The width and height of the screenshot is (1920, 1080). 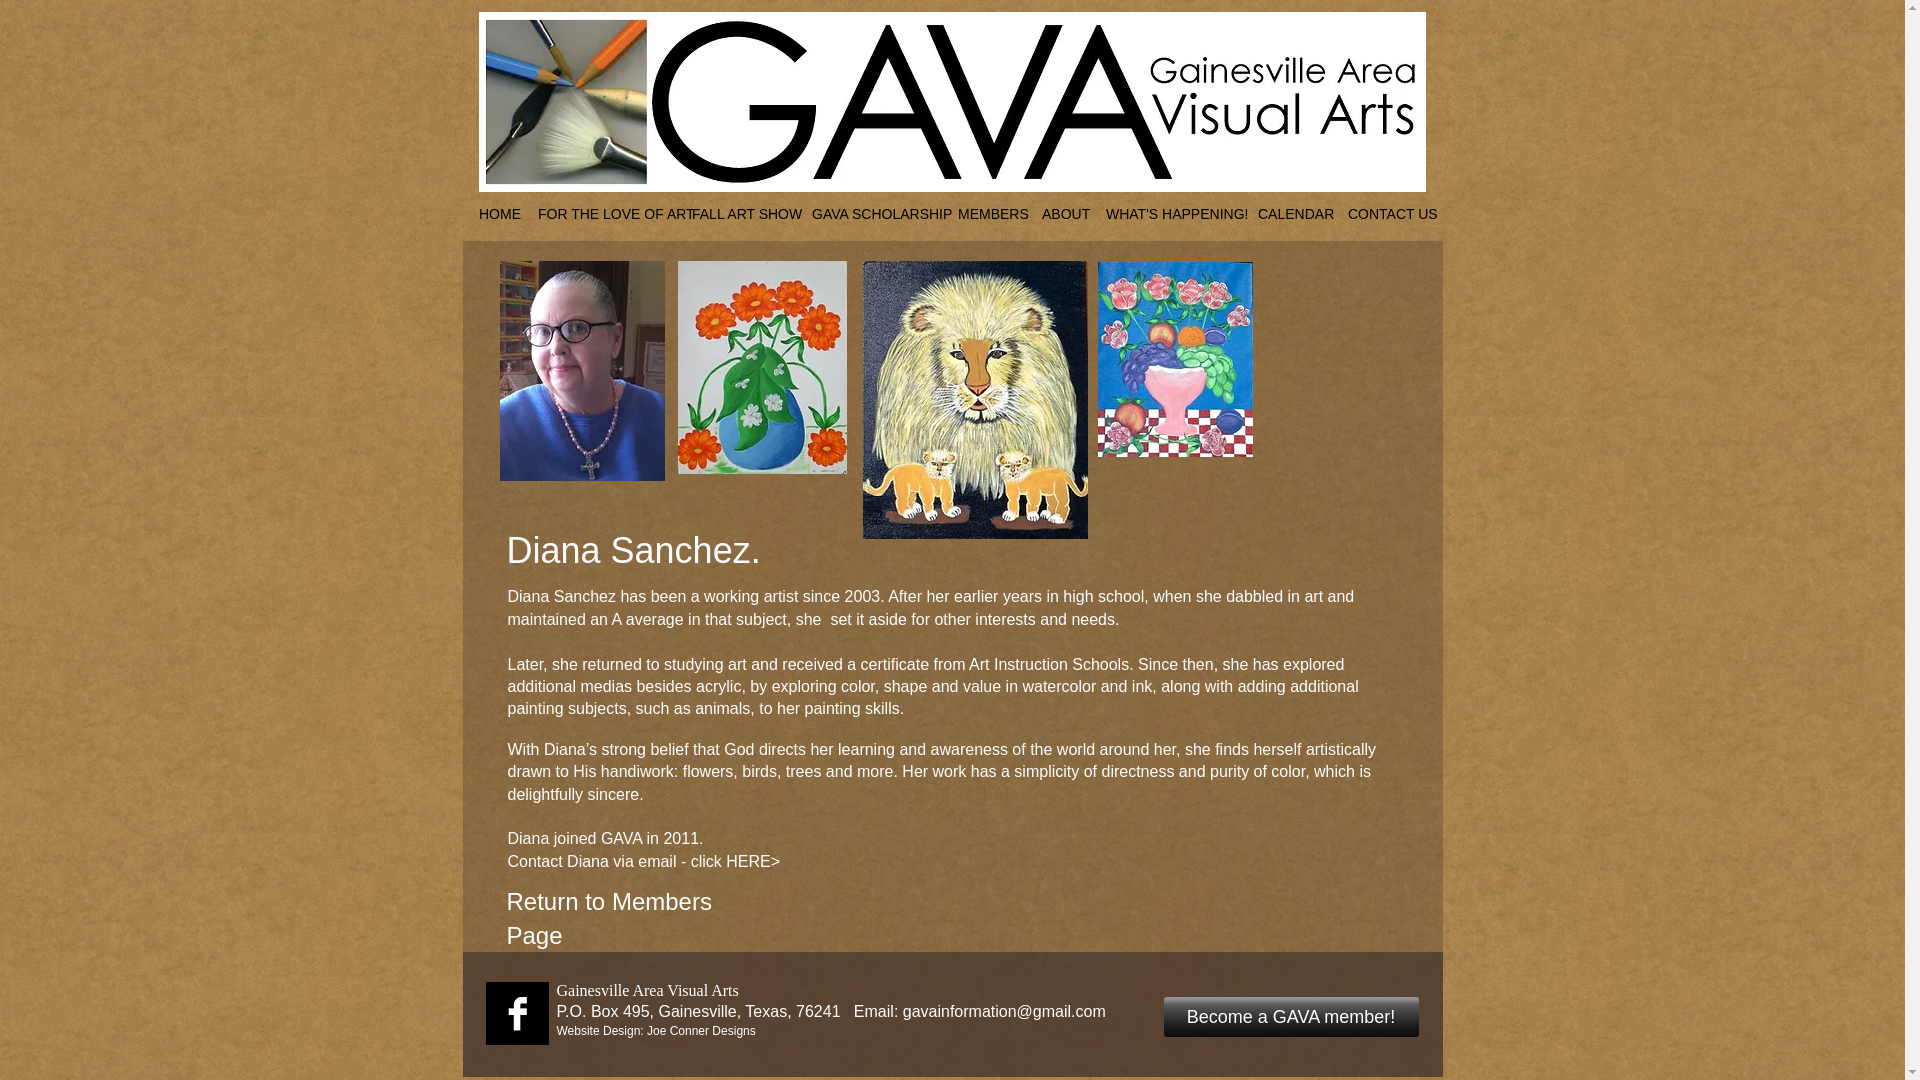 I want to click on HOME, so click(x=497, y=214).